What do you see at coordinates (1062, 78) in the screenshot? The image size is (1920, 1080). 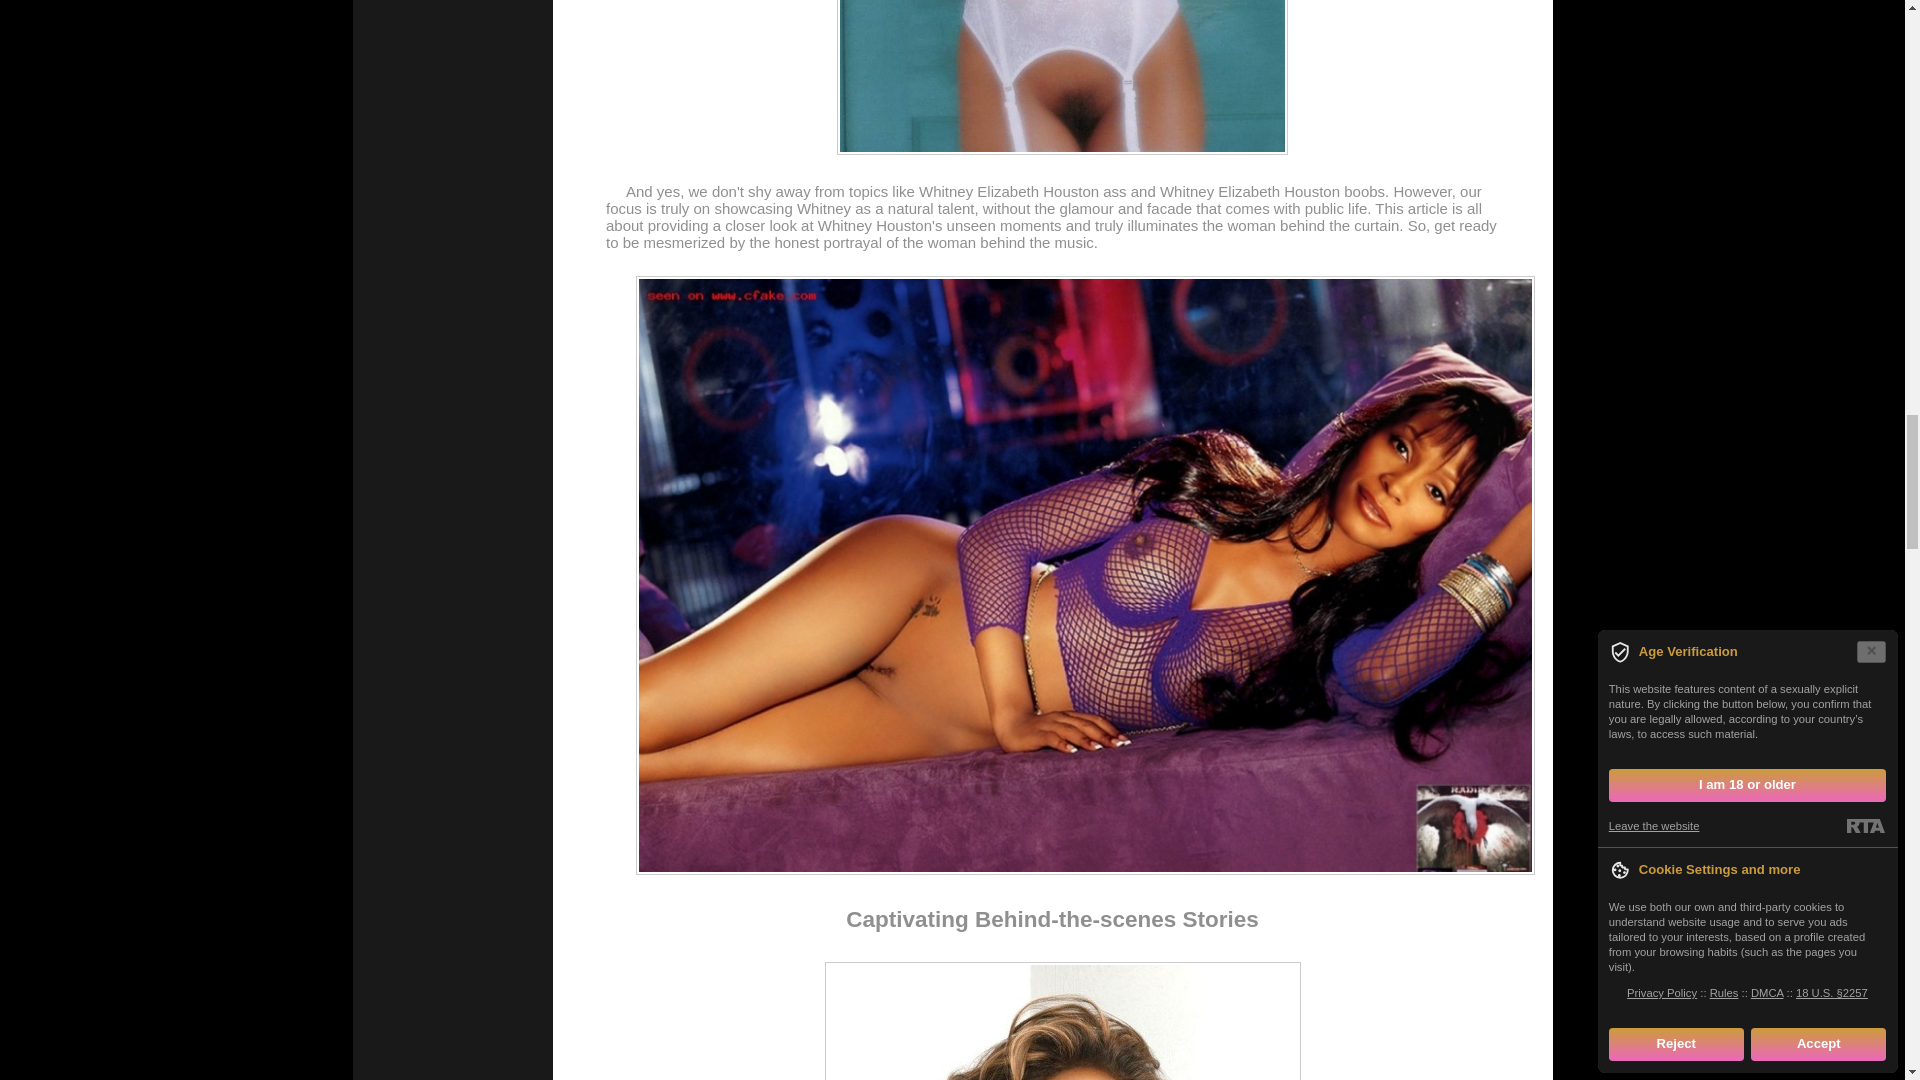 I see `Whitney Elizabeth Houston naked 86` at bounding box center [1062, 78].